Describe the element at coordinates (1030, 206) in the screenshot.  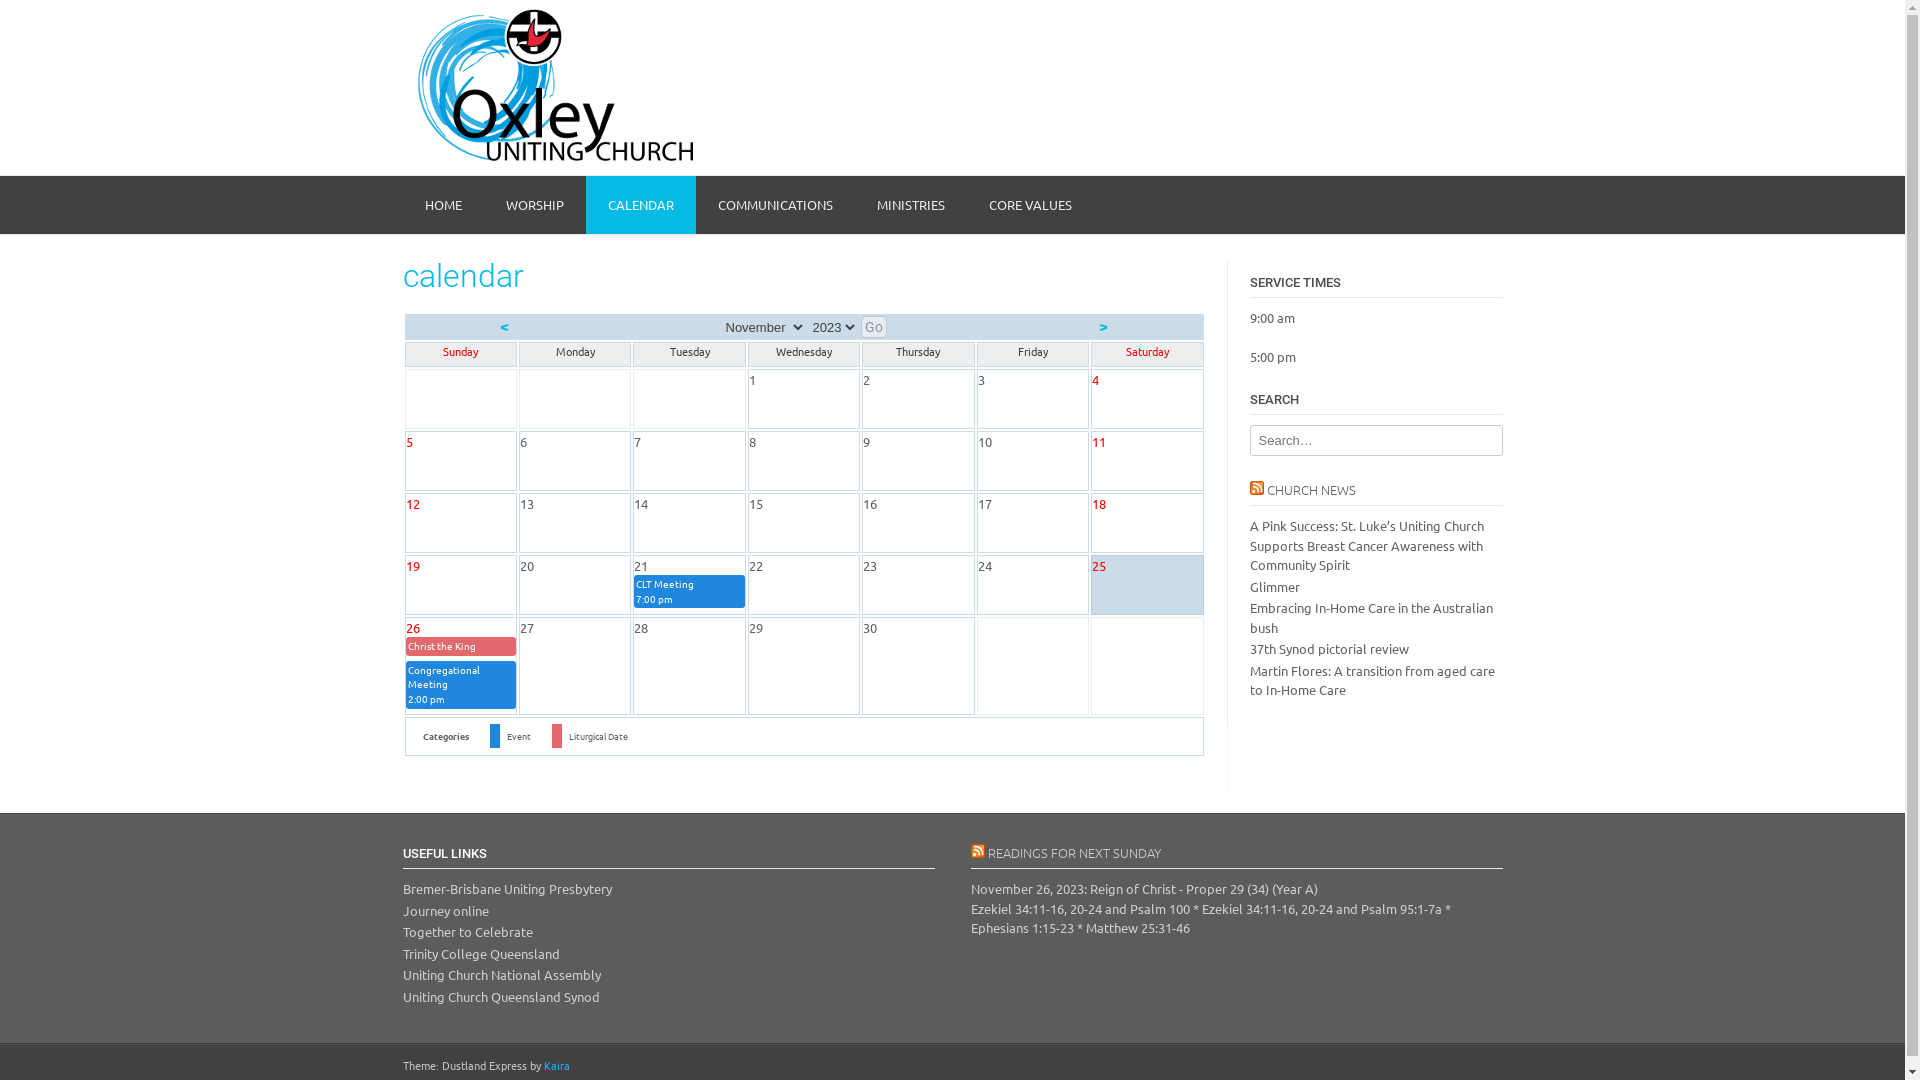
I see `CORE VALUES` at that location.